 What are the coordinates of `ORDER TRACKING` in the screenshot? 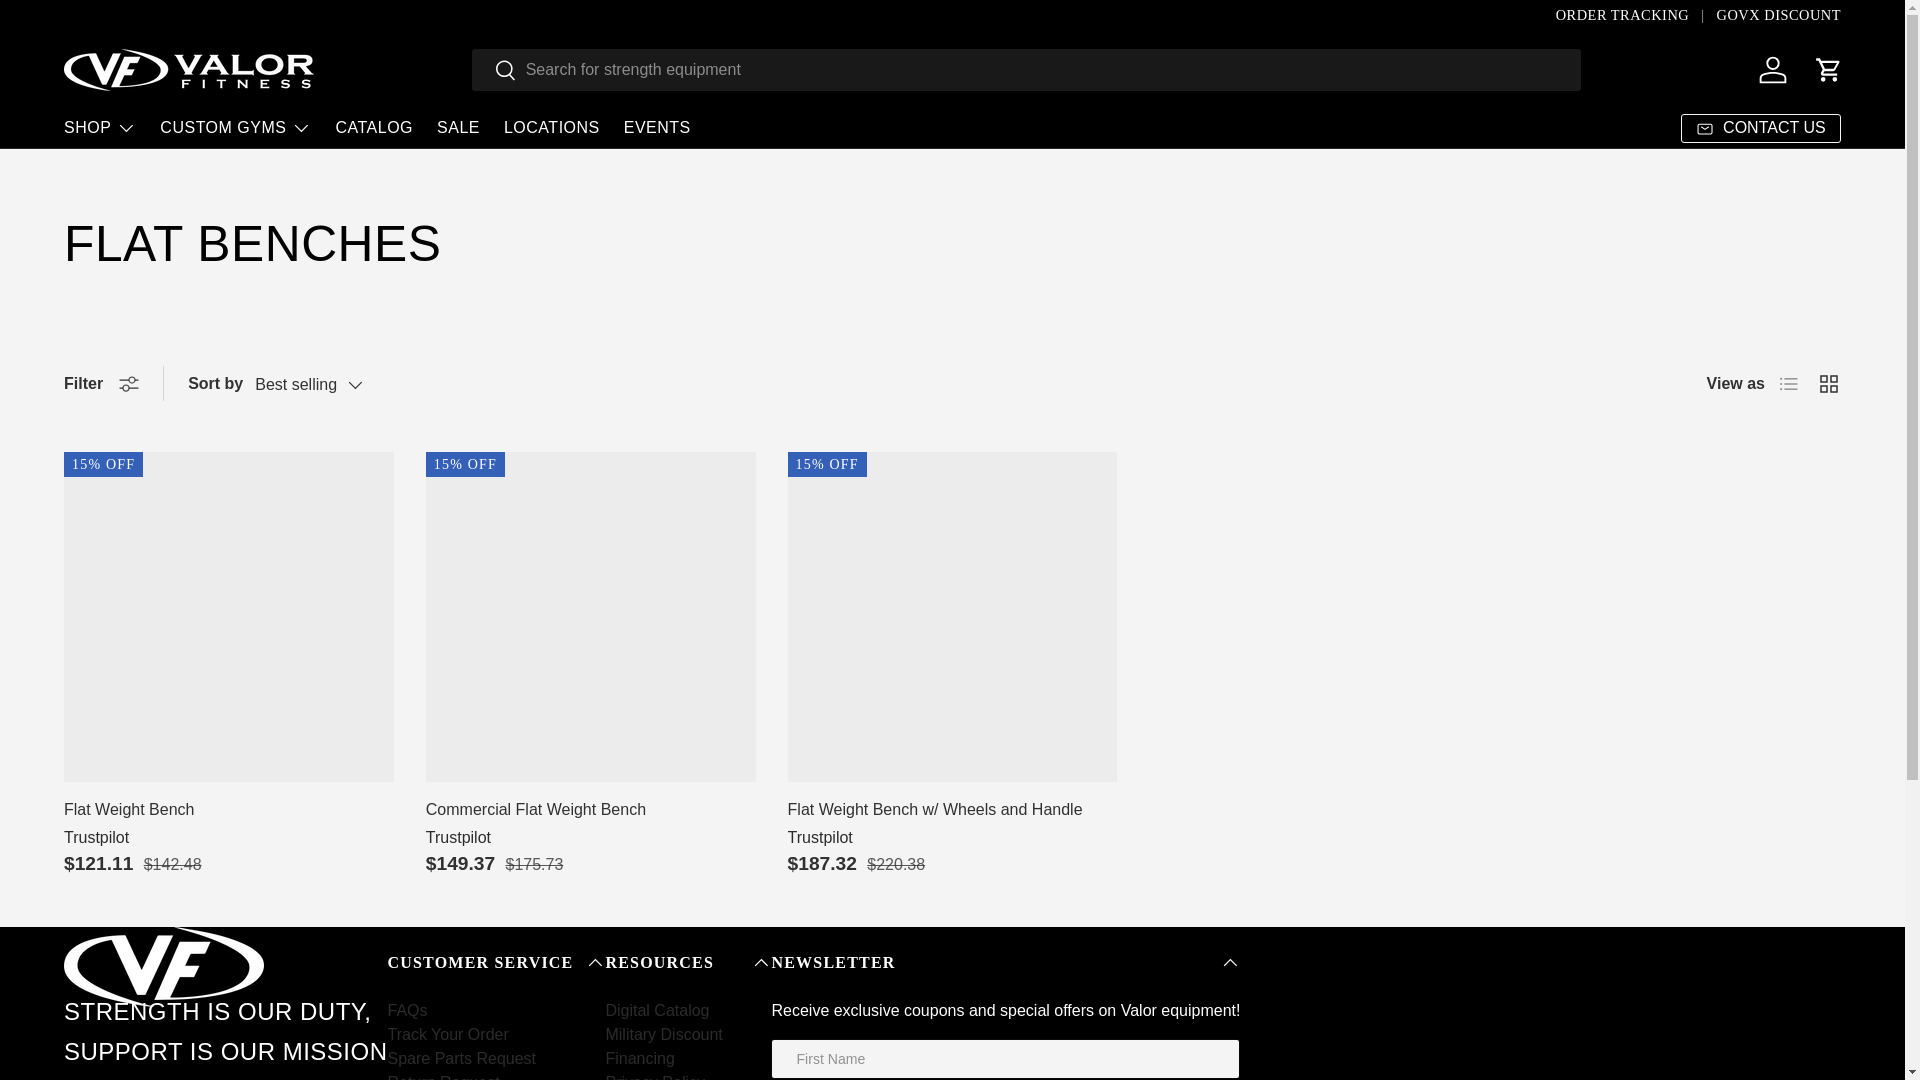 It's located at (1636, 16).